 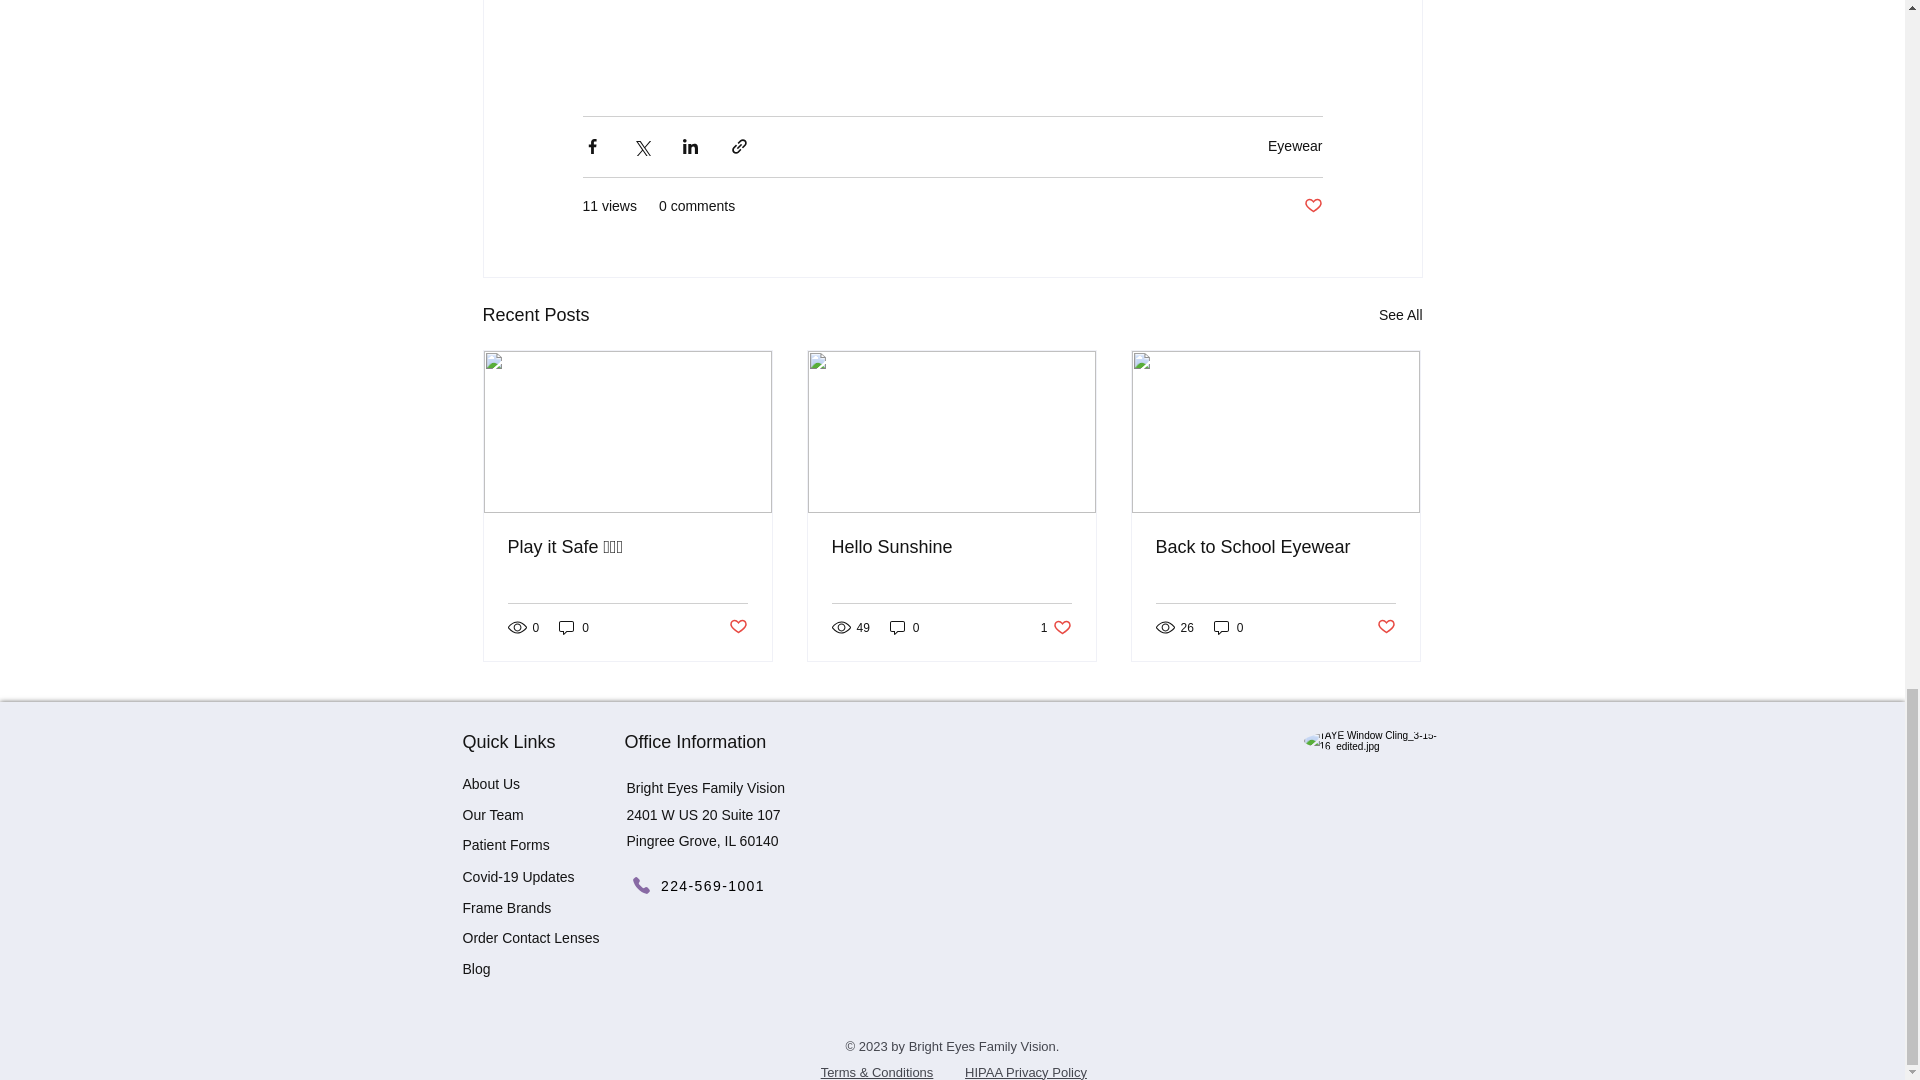 I want to click on See All, so click(x=1400, y=316).